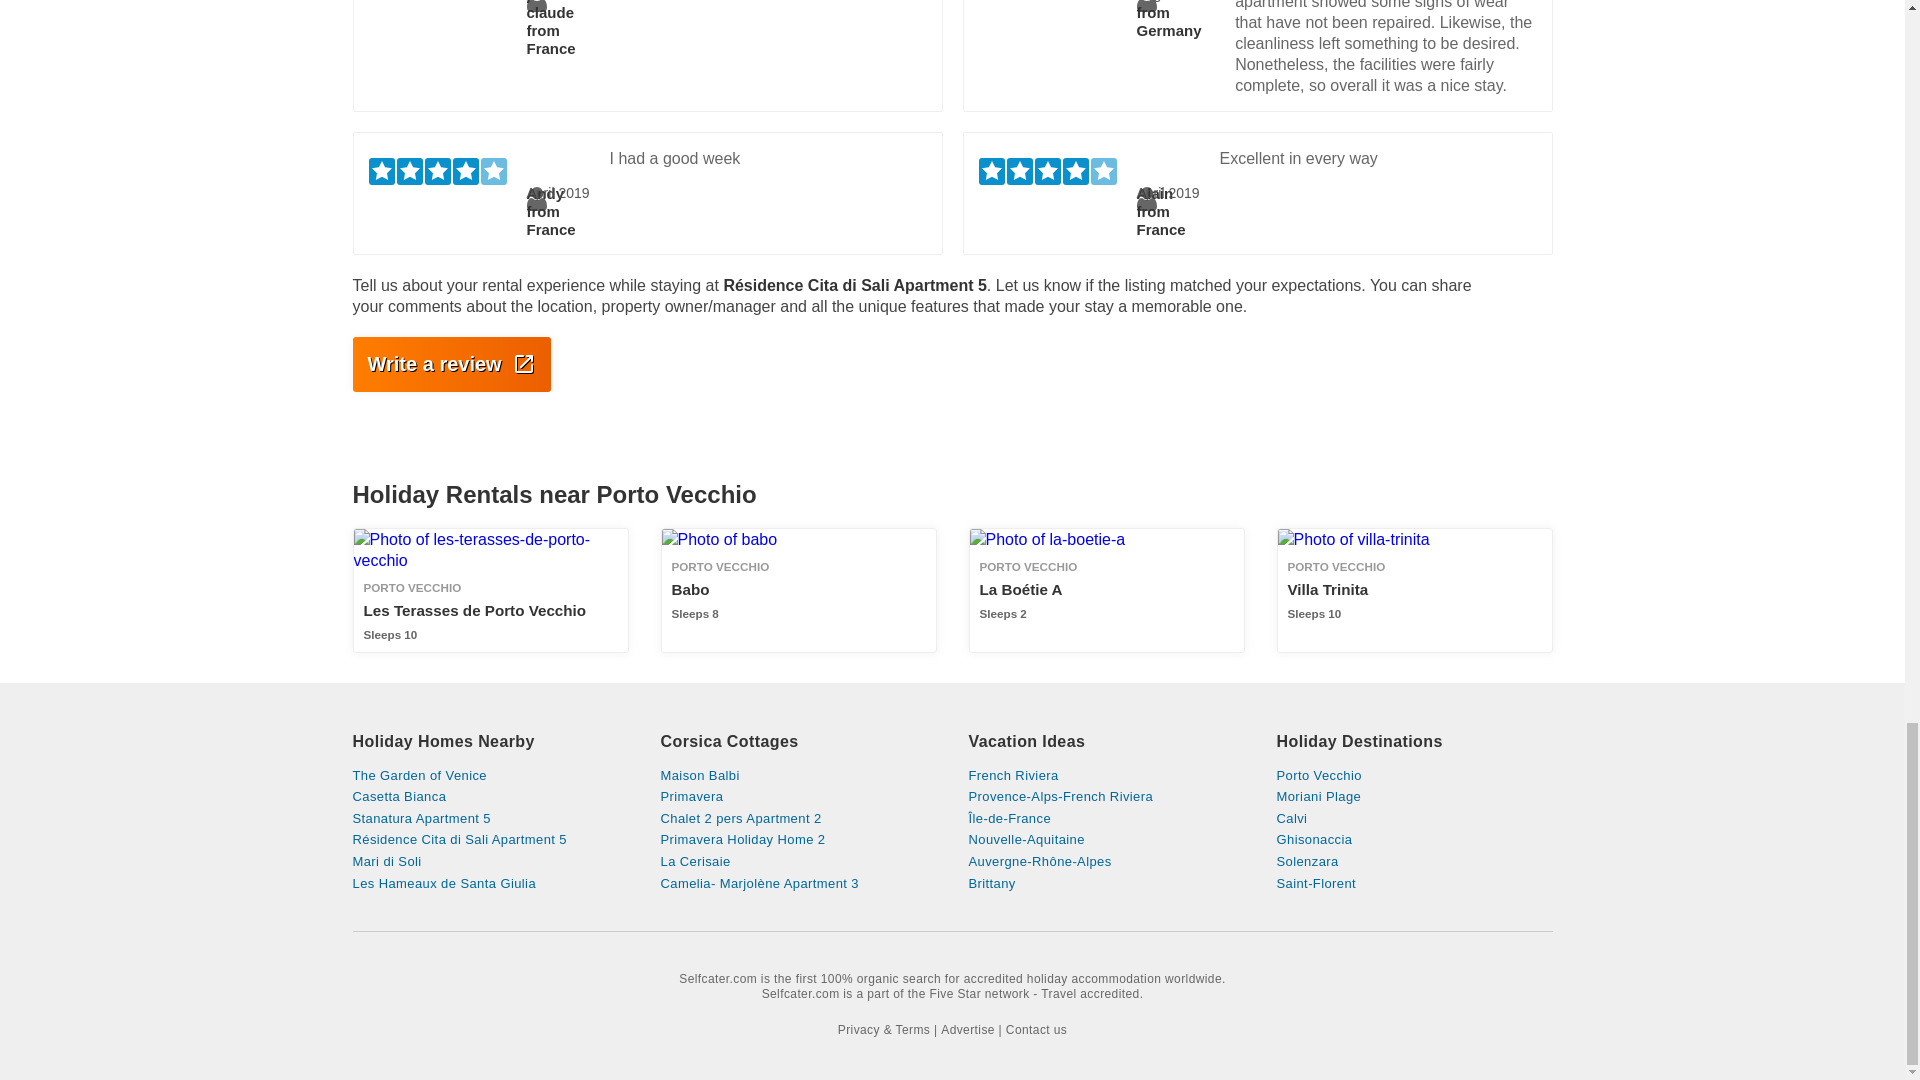 This screenshot has height=1080, width=1920. What do you see at coordinates (489, 796) in the screenshot?
I see `Casetta Bianca` at bounding box center [489, 796].